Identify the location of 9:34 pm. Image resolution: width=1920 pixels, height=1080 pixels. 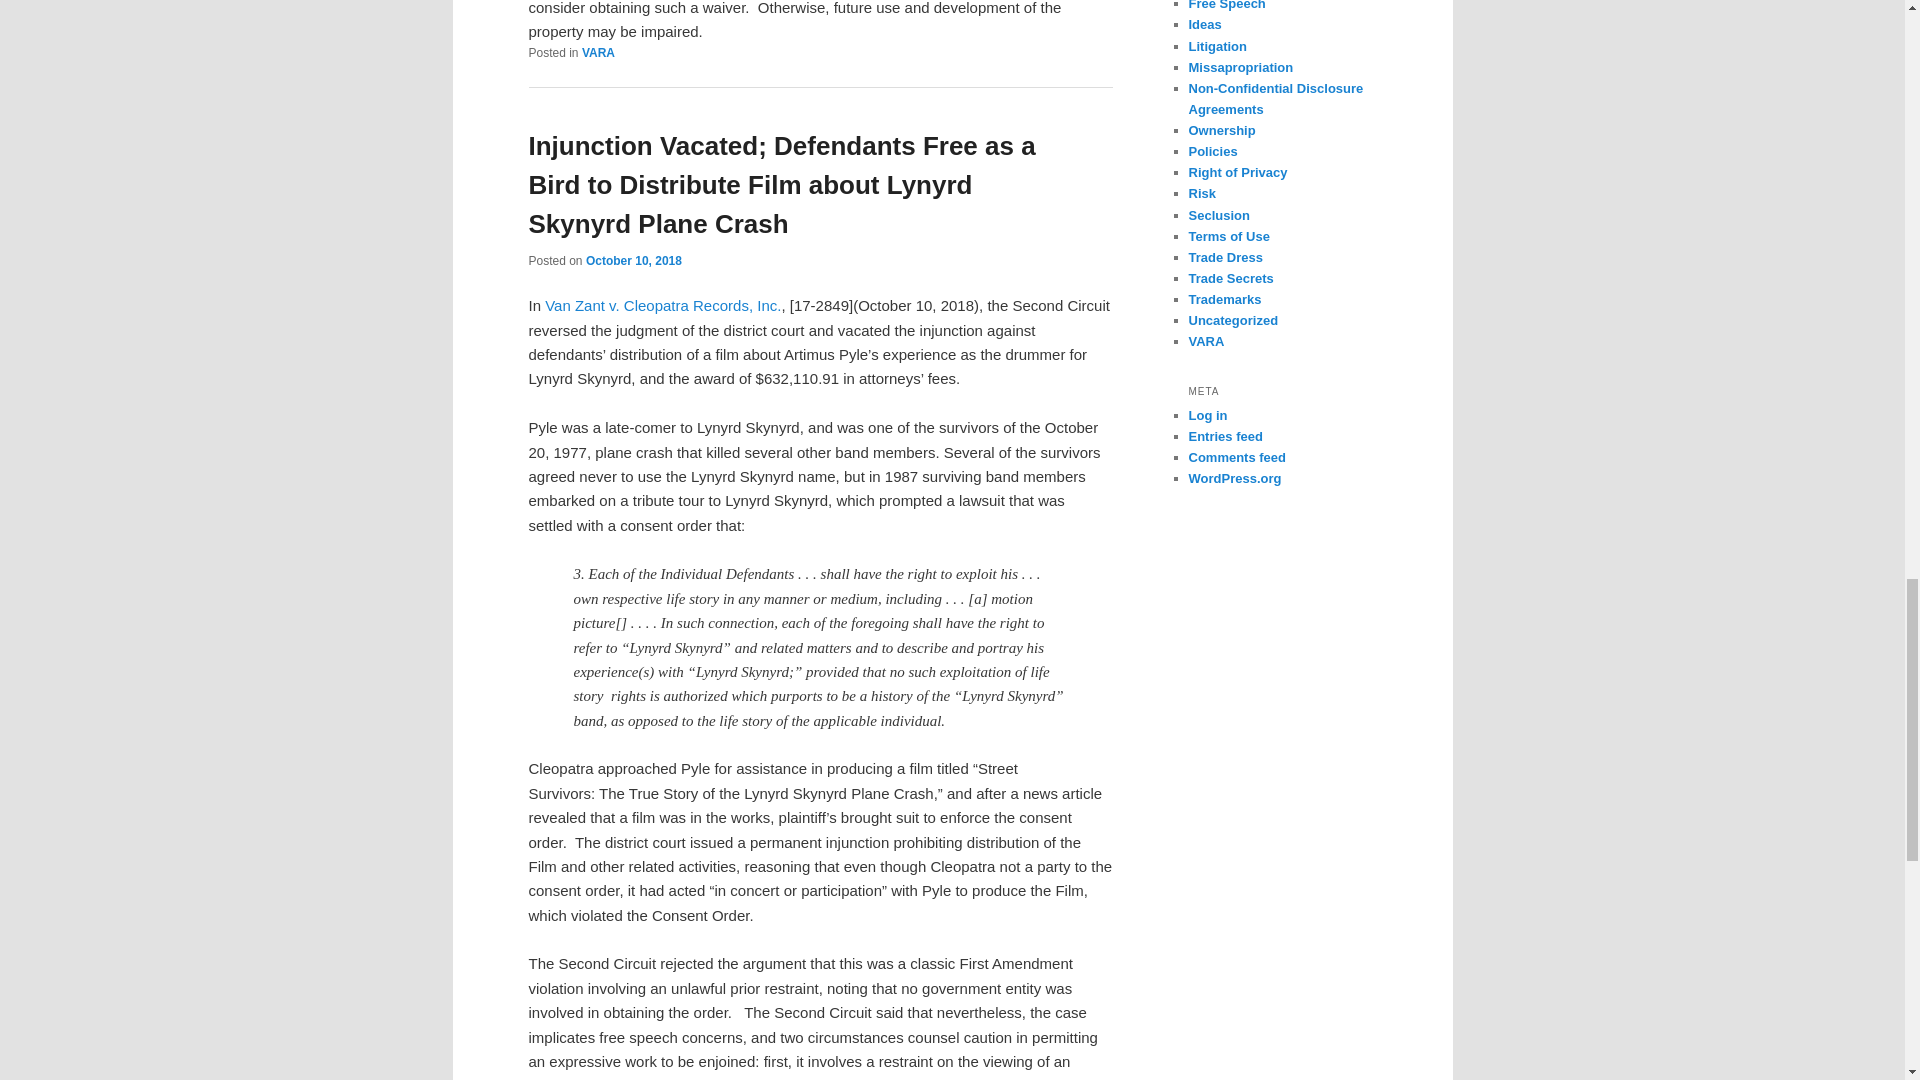
(633, 260).